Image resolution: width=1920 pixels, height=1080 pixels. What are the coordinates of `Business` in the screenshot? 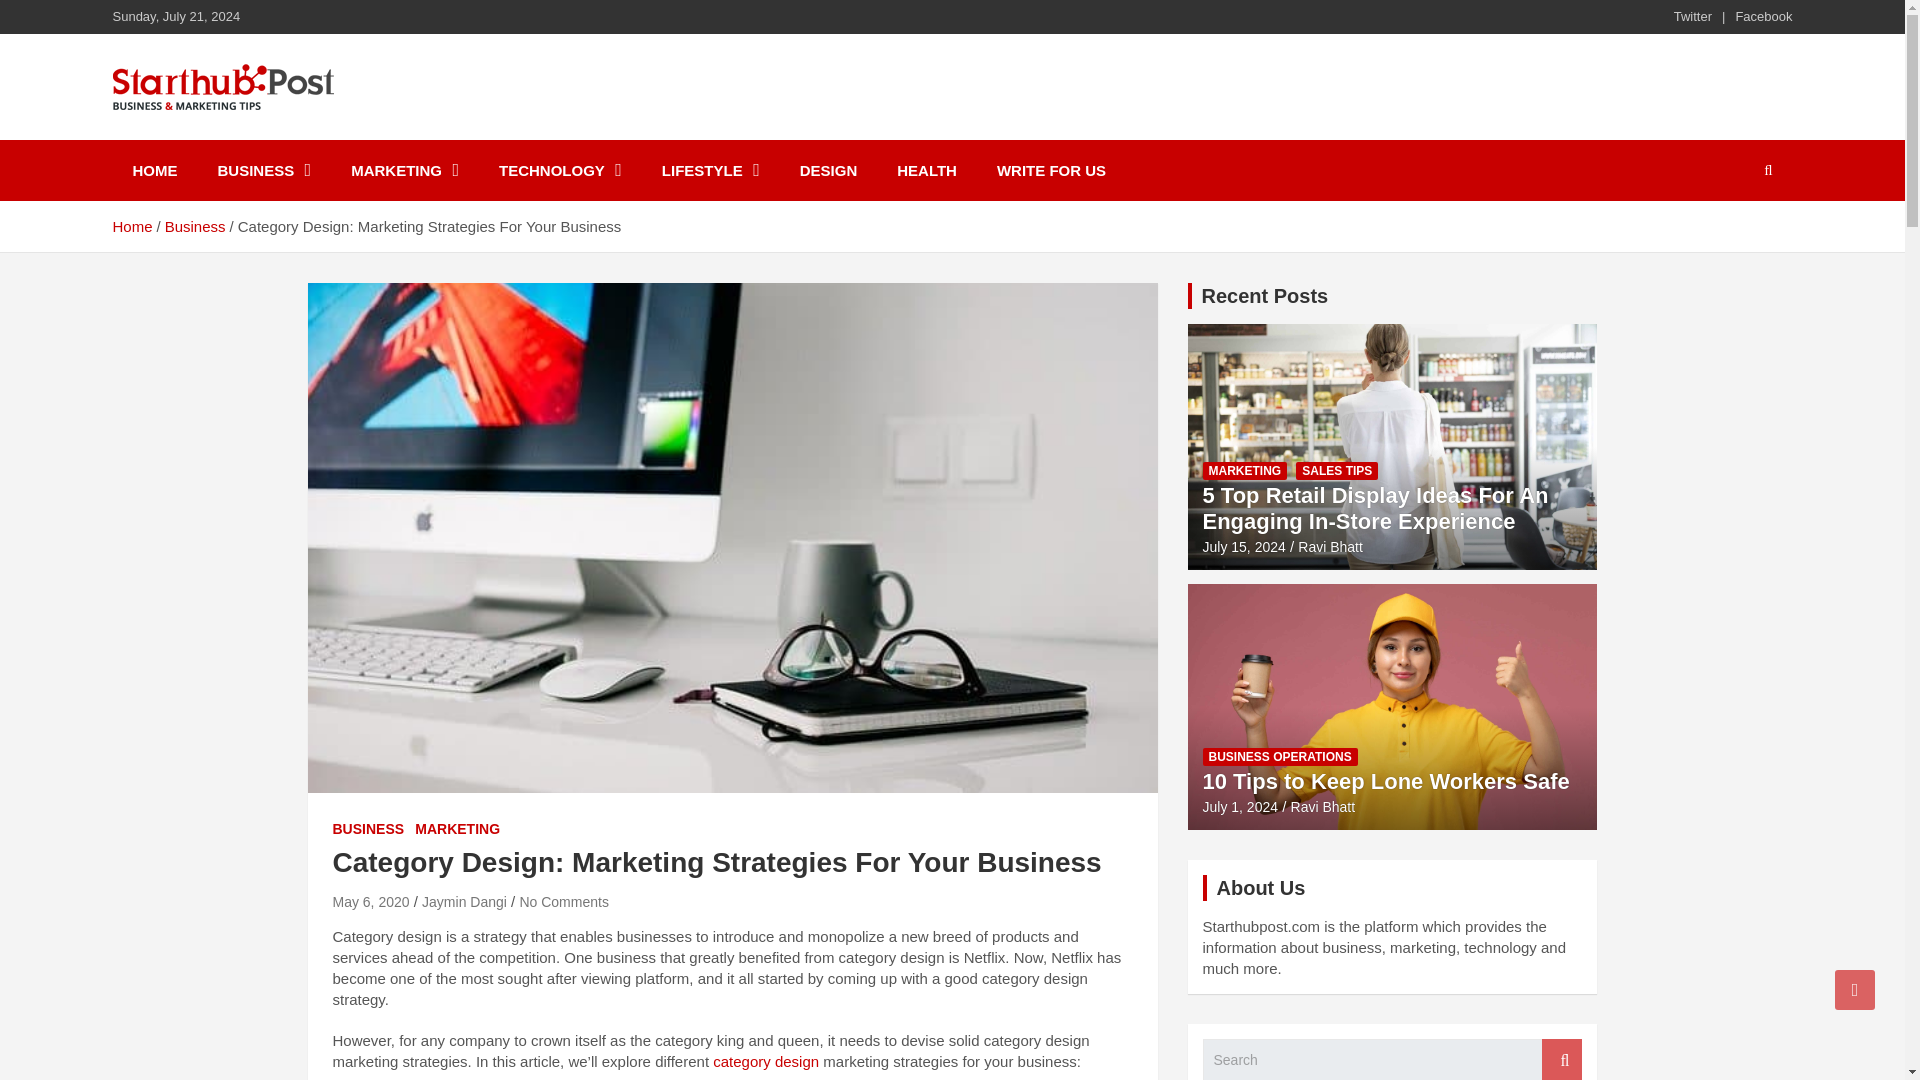 It's located at (196, 226).